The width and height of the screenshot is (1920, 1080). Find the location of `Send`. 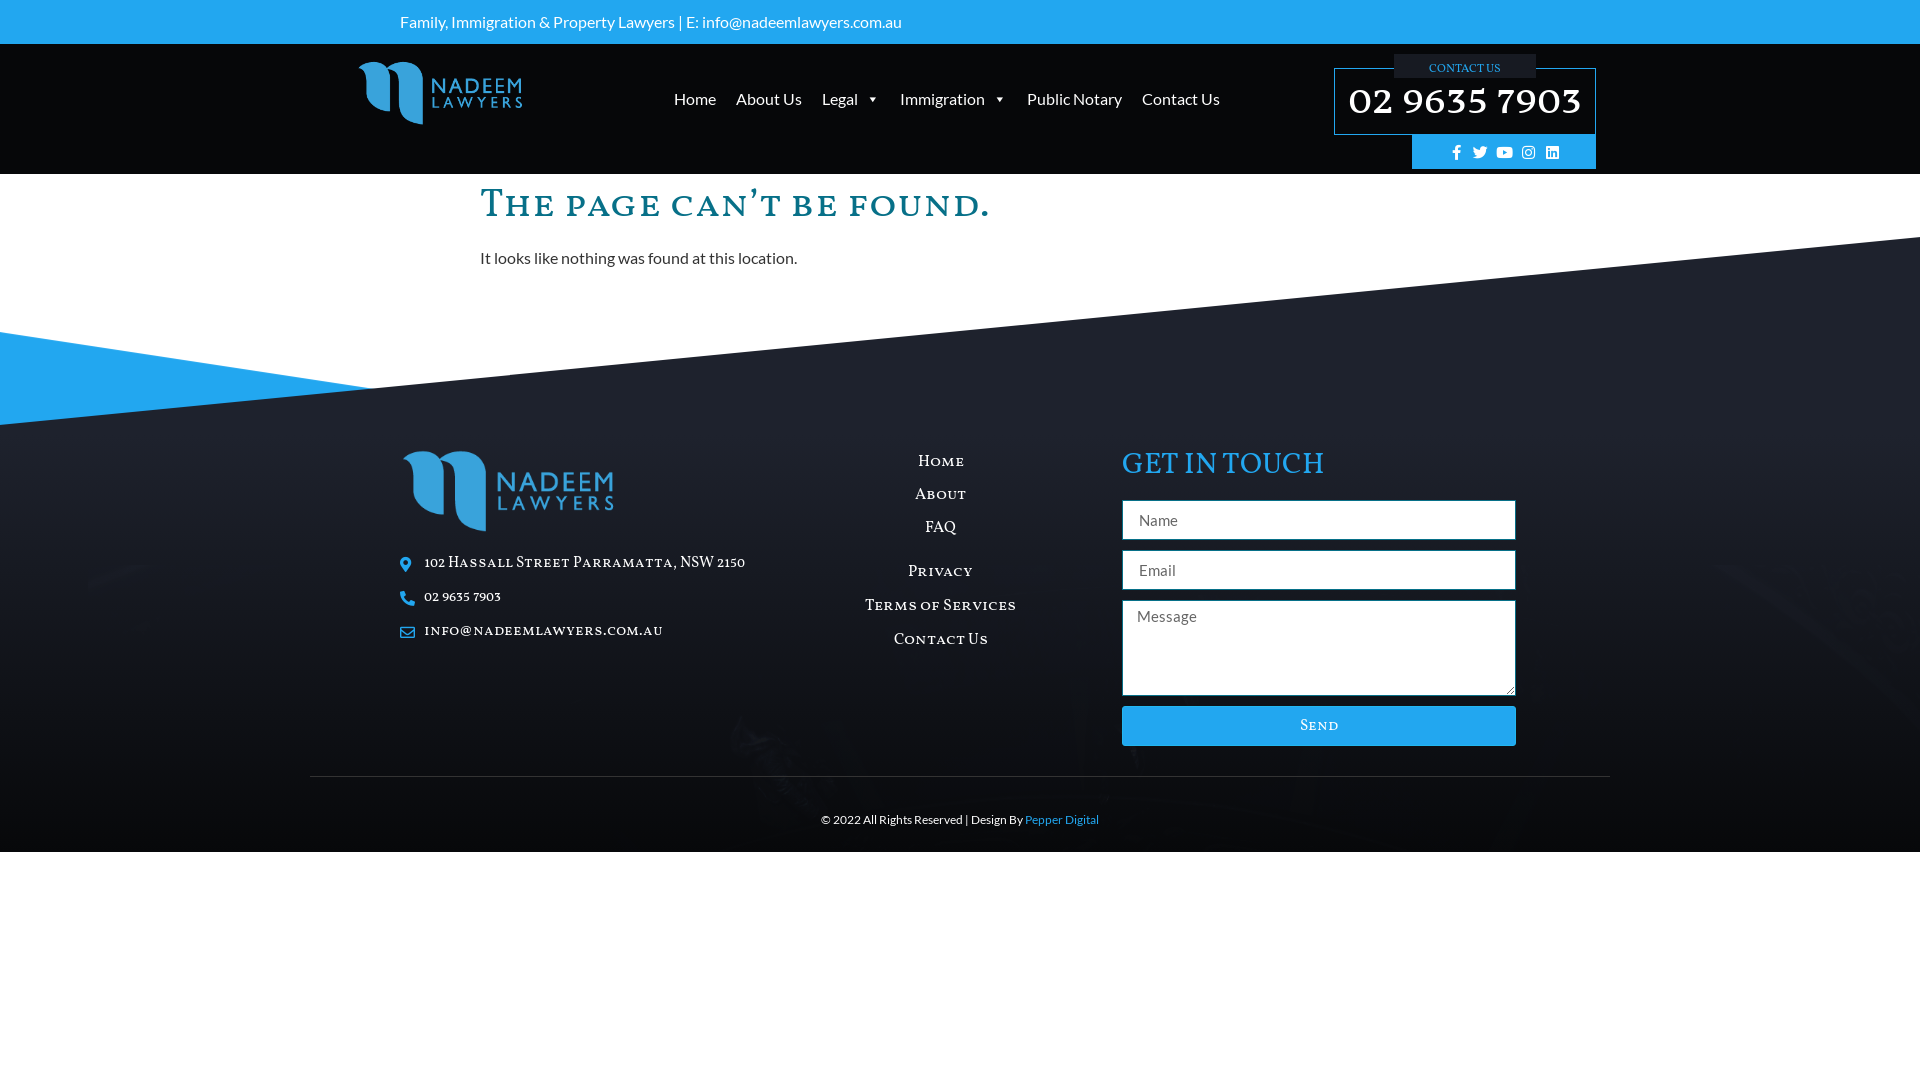

Send is located at coordinates (1319, 726).